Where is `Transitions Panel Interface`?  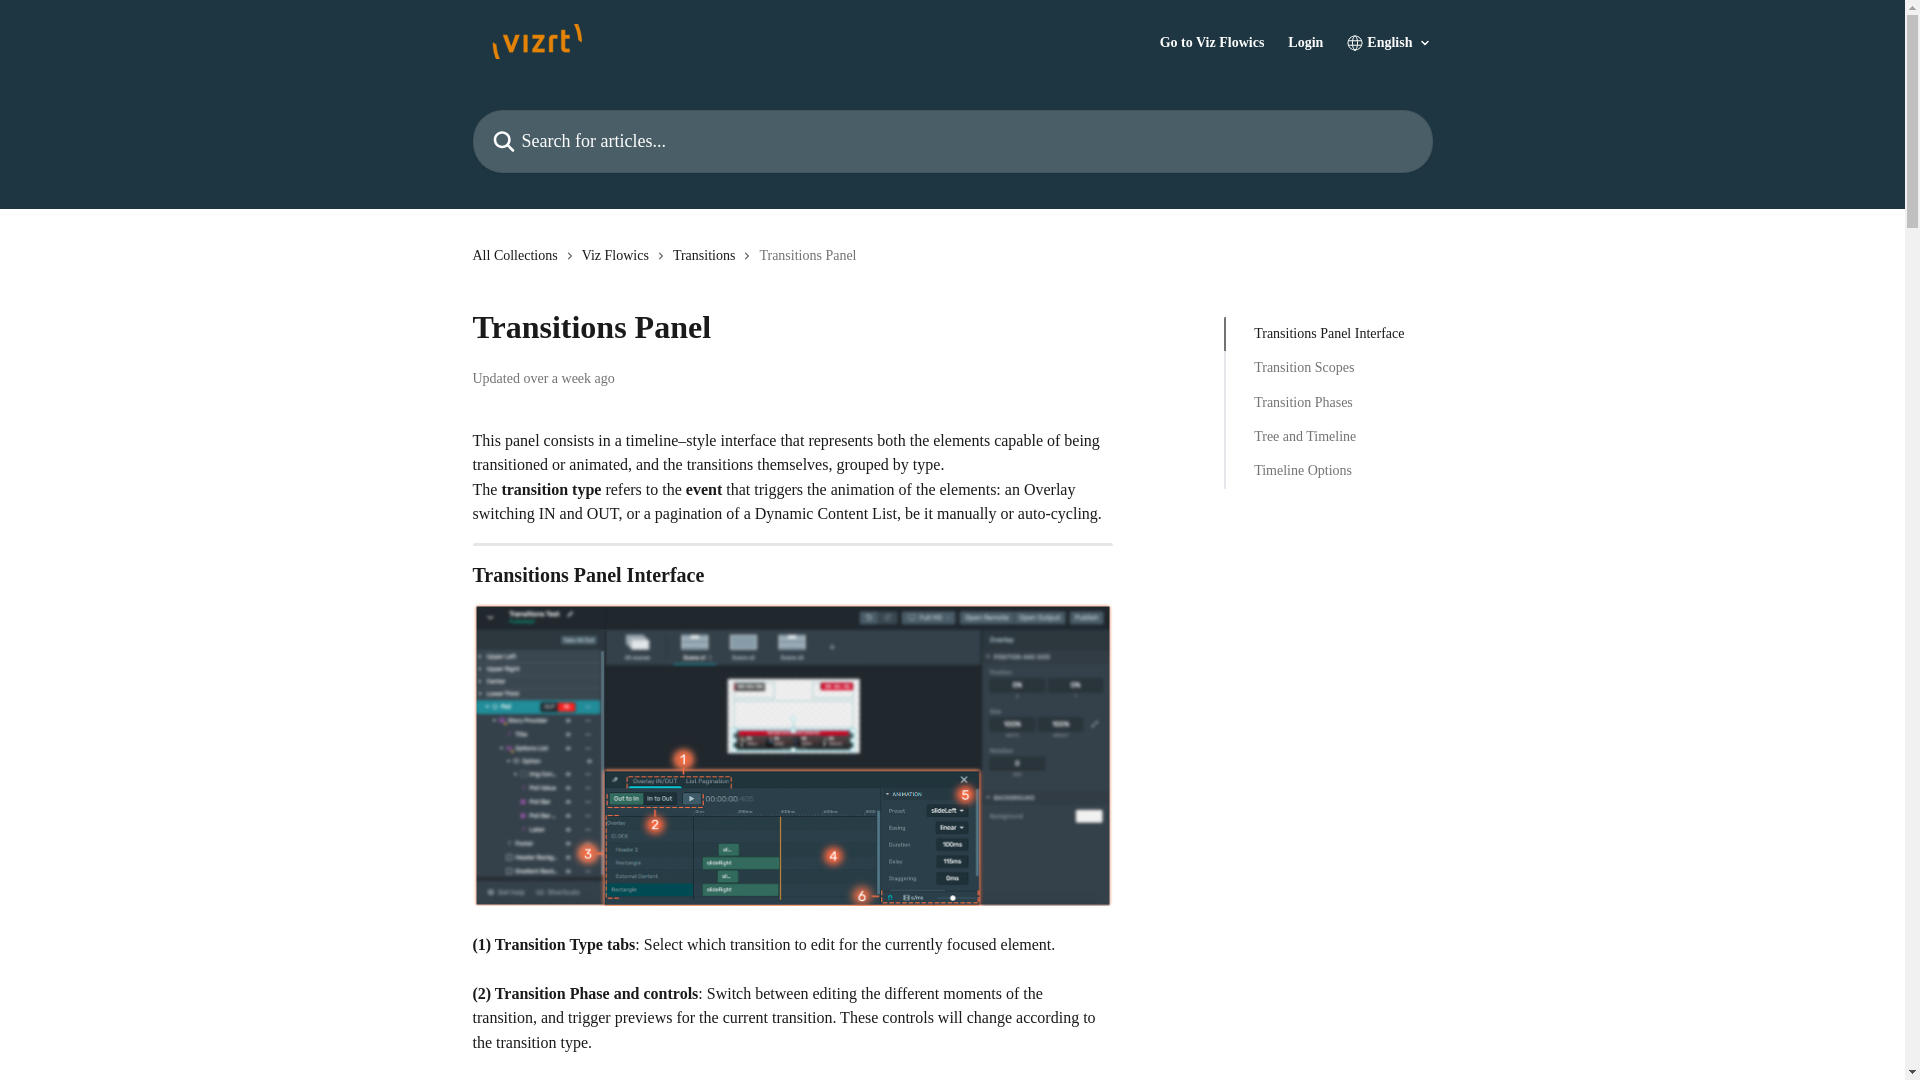
Transitions Panel Interface is located at coordinates (1328, 333).